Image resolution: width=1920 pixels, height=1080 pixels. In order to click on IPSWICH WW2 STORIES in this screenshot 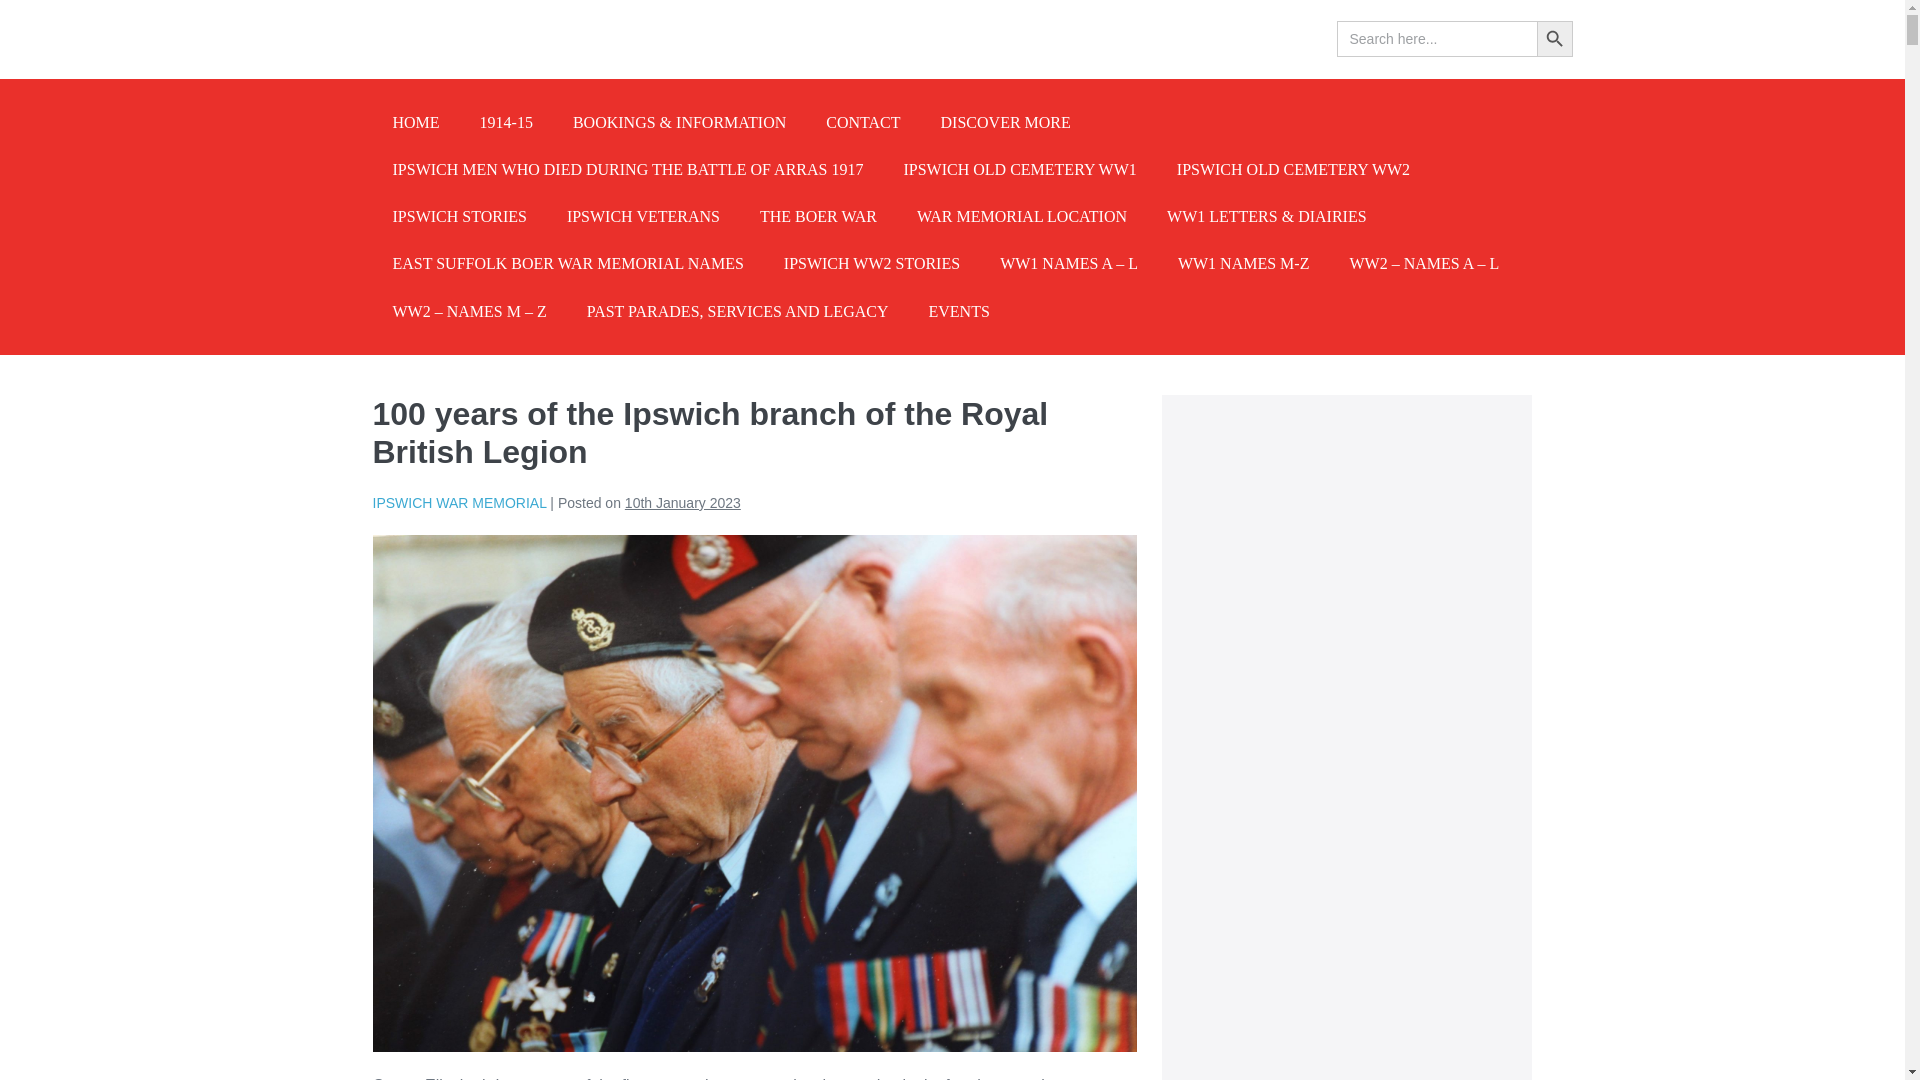, I will do `click(872, 263)`.